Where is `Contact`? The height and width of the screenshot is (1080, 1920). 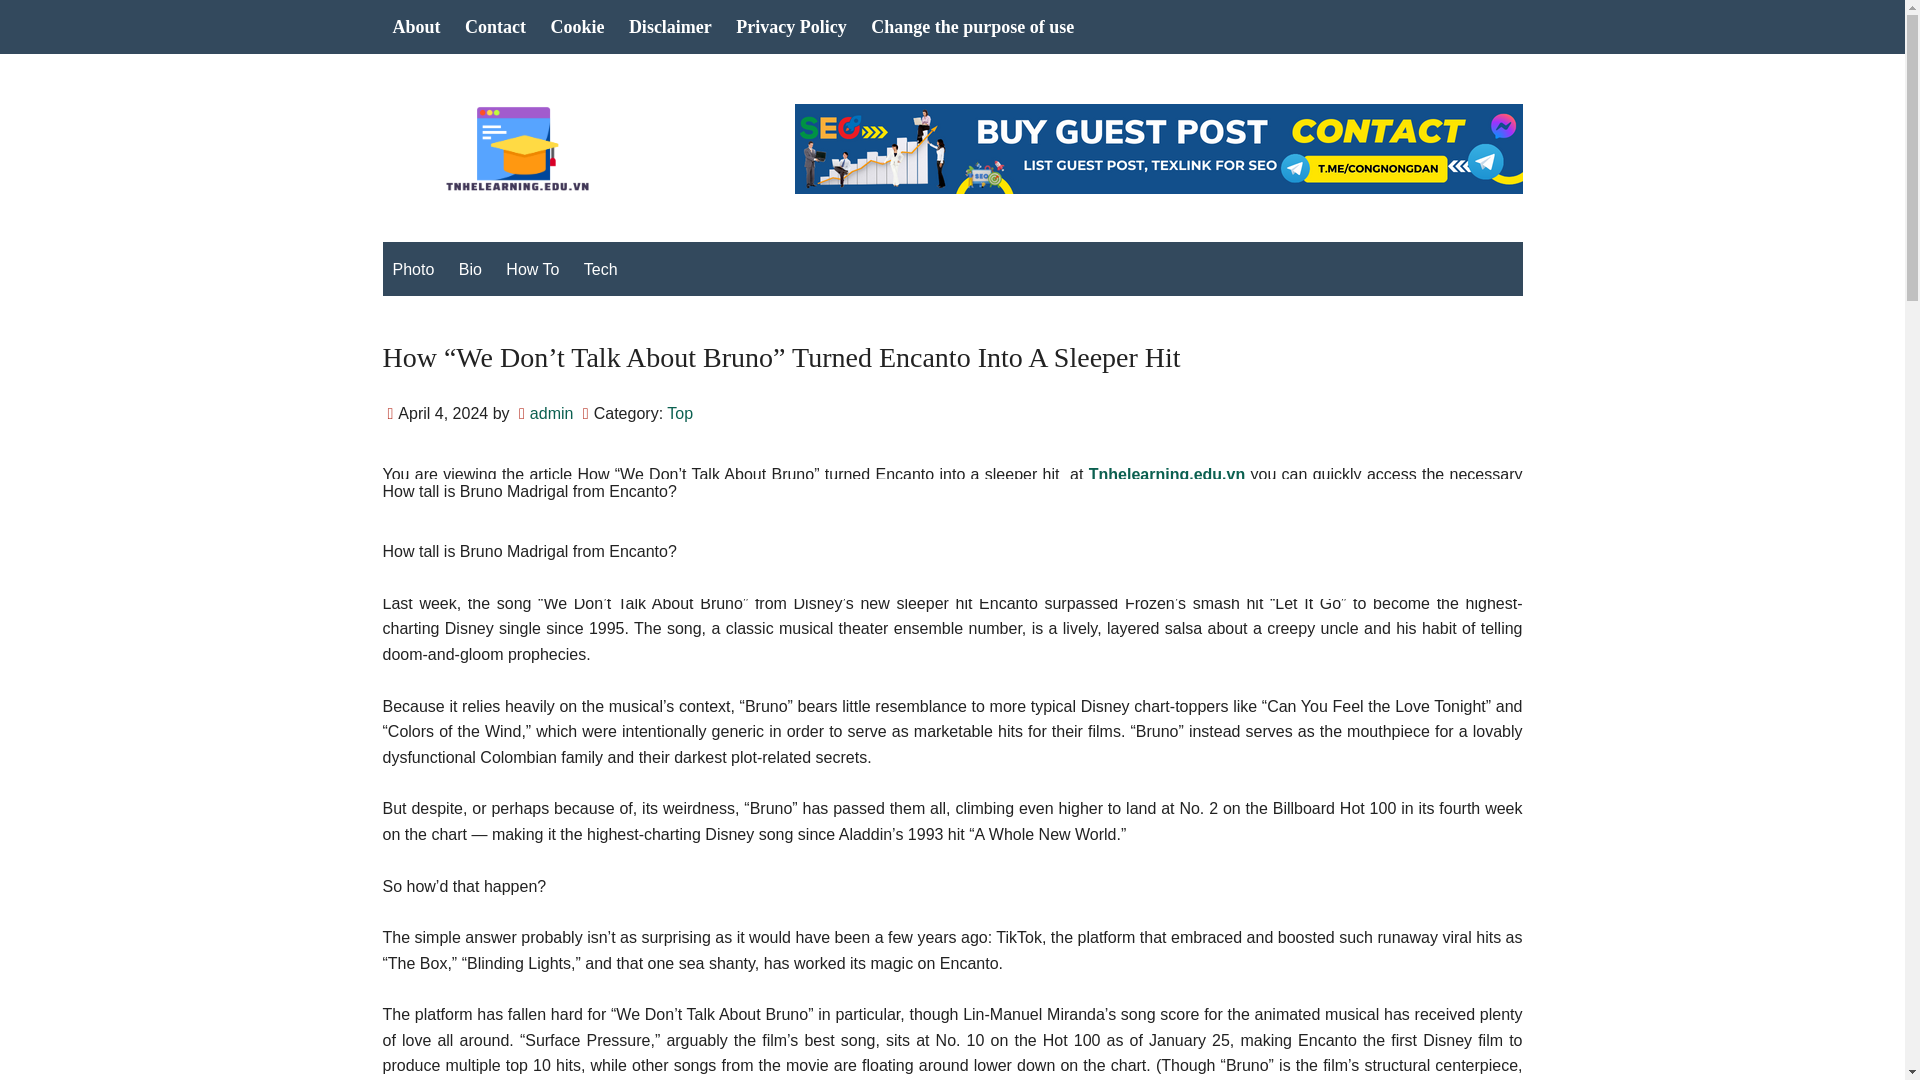 Contact is located at coordinates (495, 27).